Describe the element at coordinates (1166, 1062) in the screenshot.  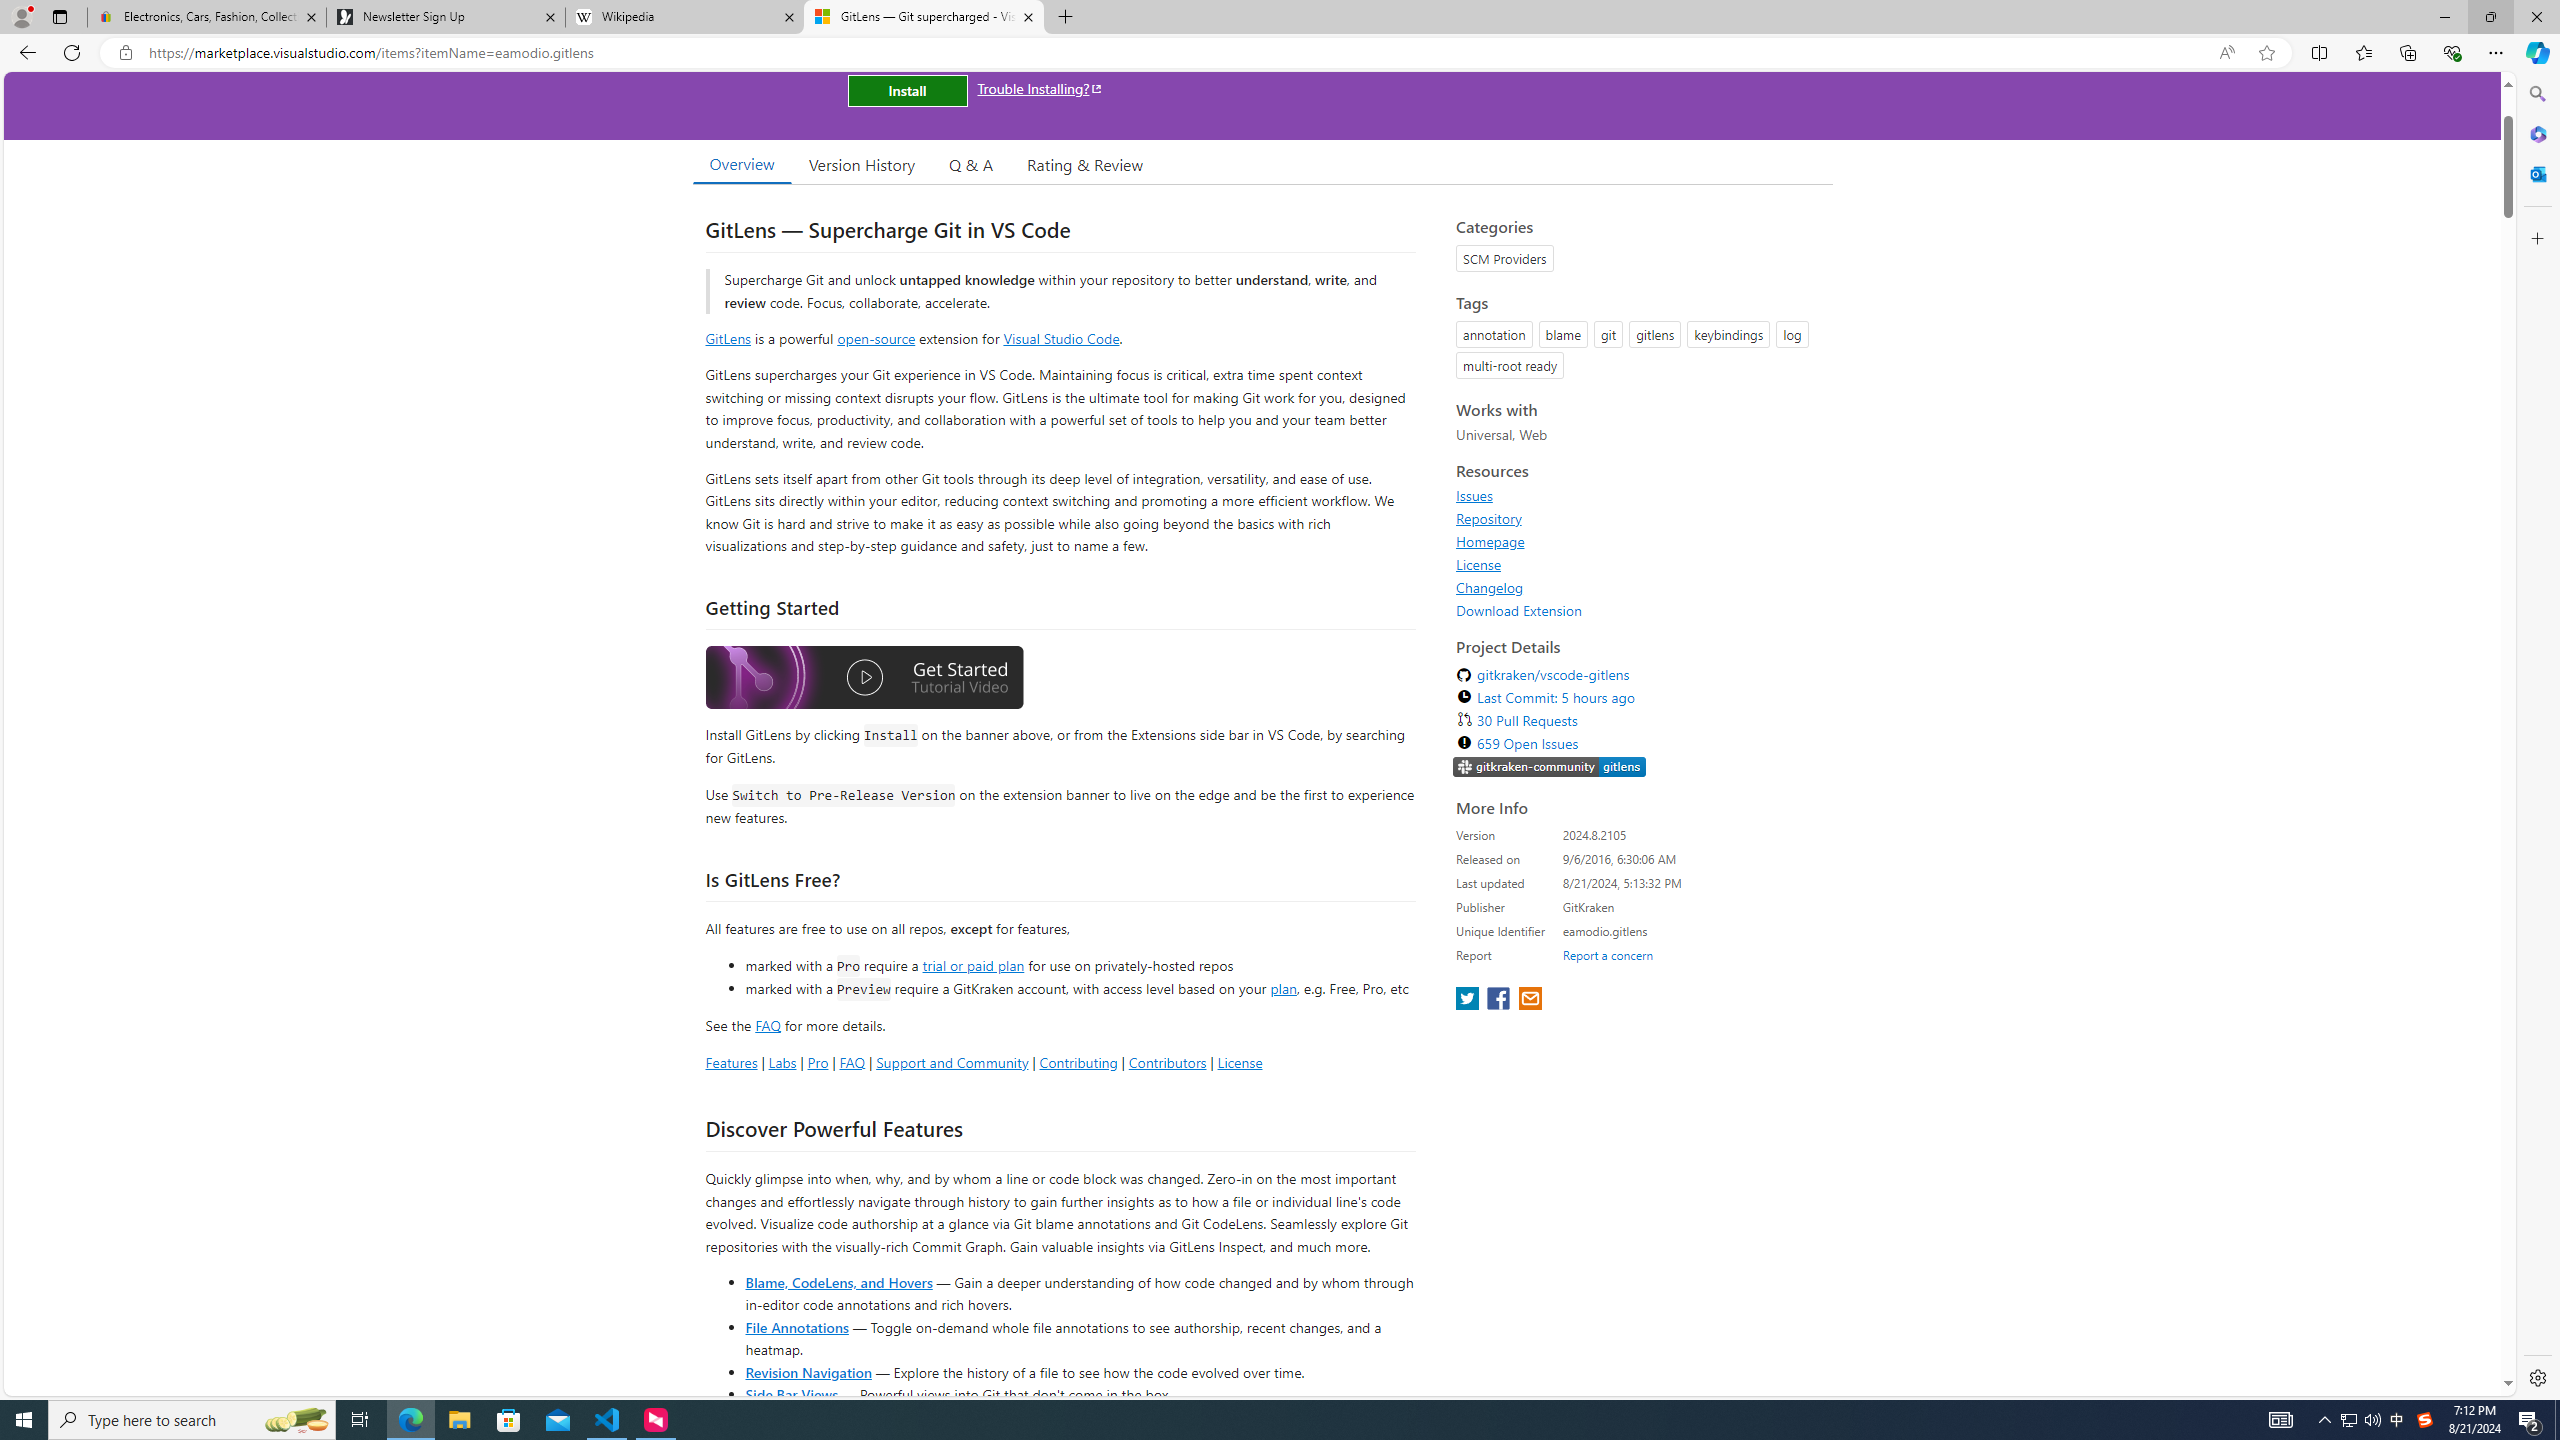
I see `Contributors` at that location.